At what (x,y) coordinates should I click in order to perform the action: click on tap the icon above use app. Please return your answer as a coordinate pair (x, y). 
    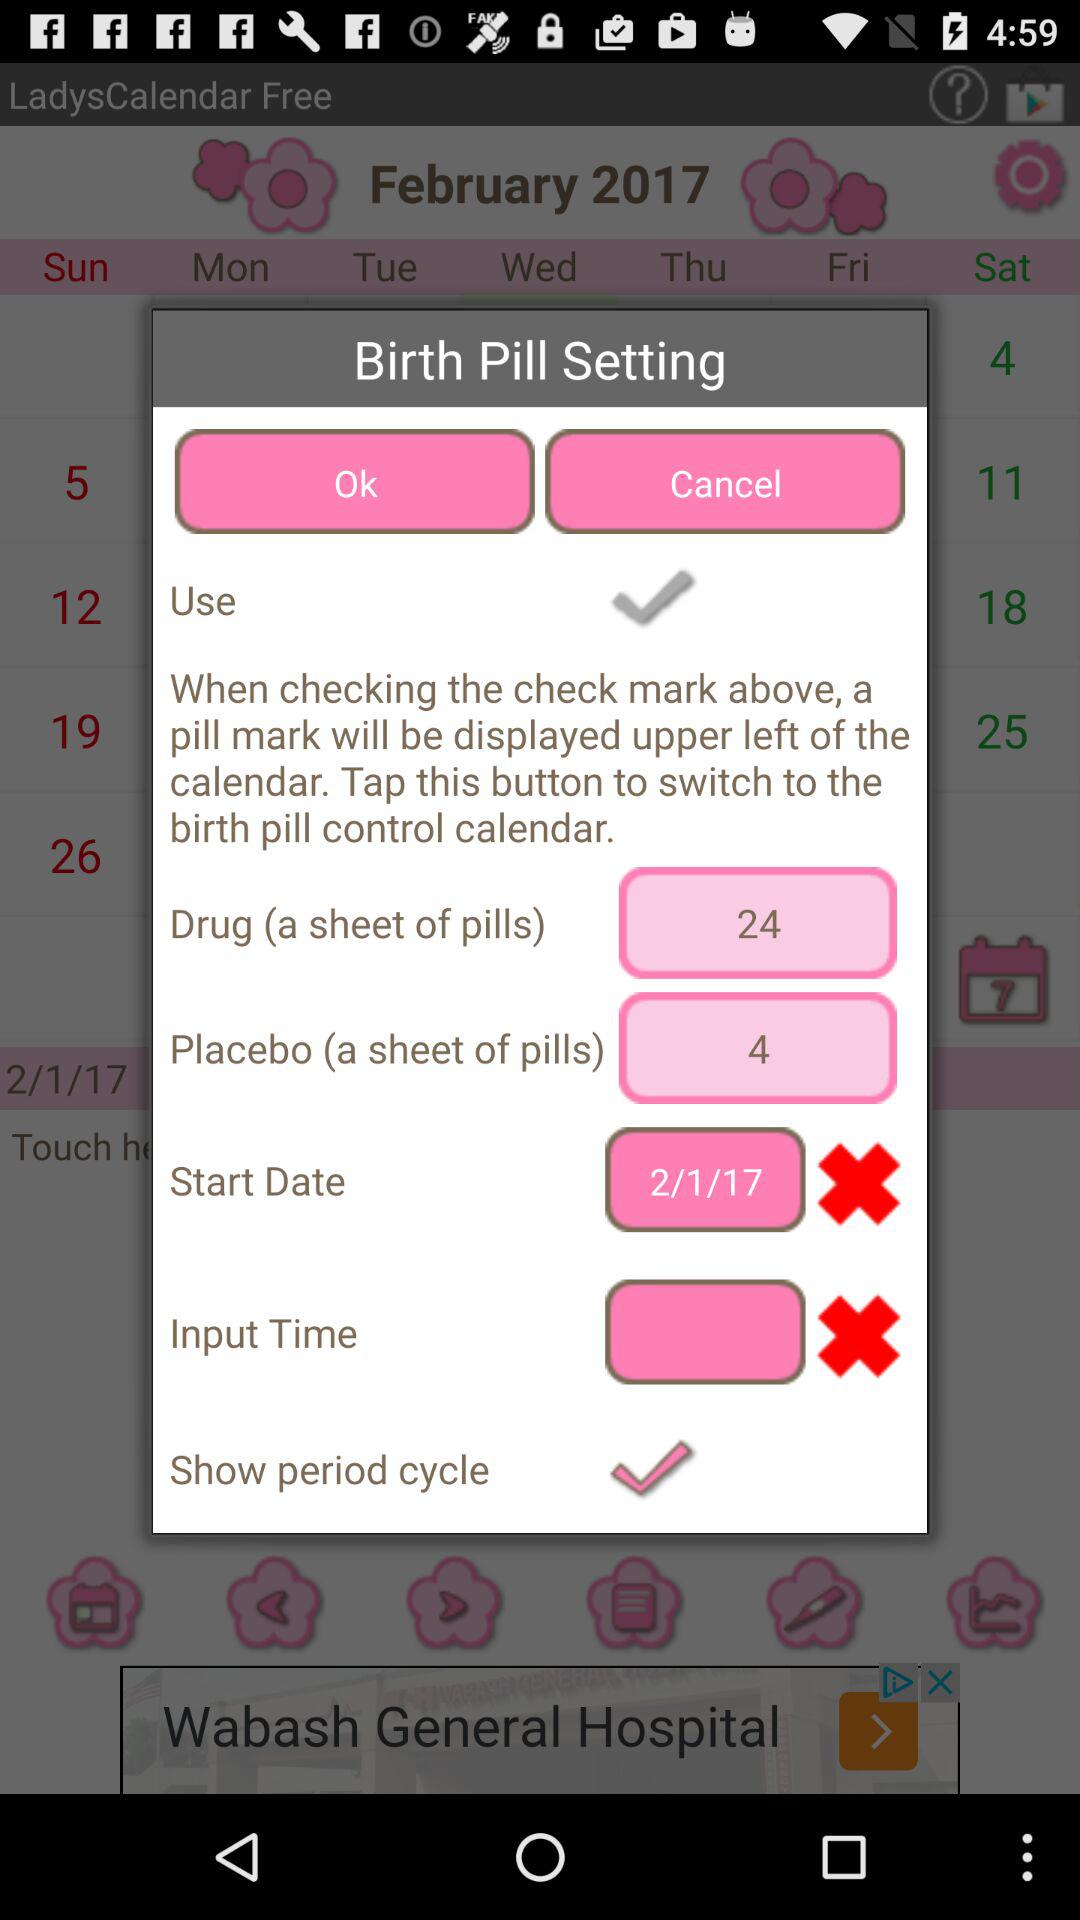
    Looking at the image, I should click on (354, 481).